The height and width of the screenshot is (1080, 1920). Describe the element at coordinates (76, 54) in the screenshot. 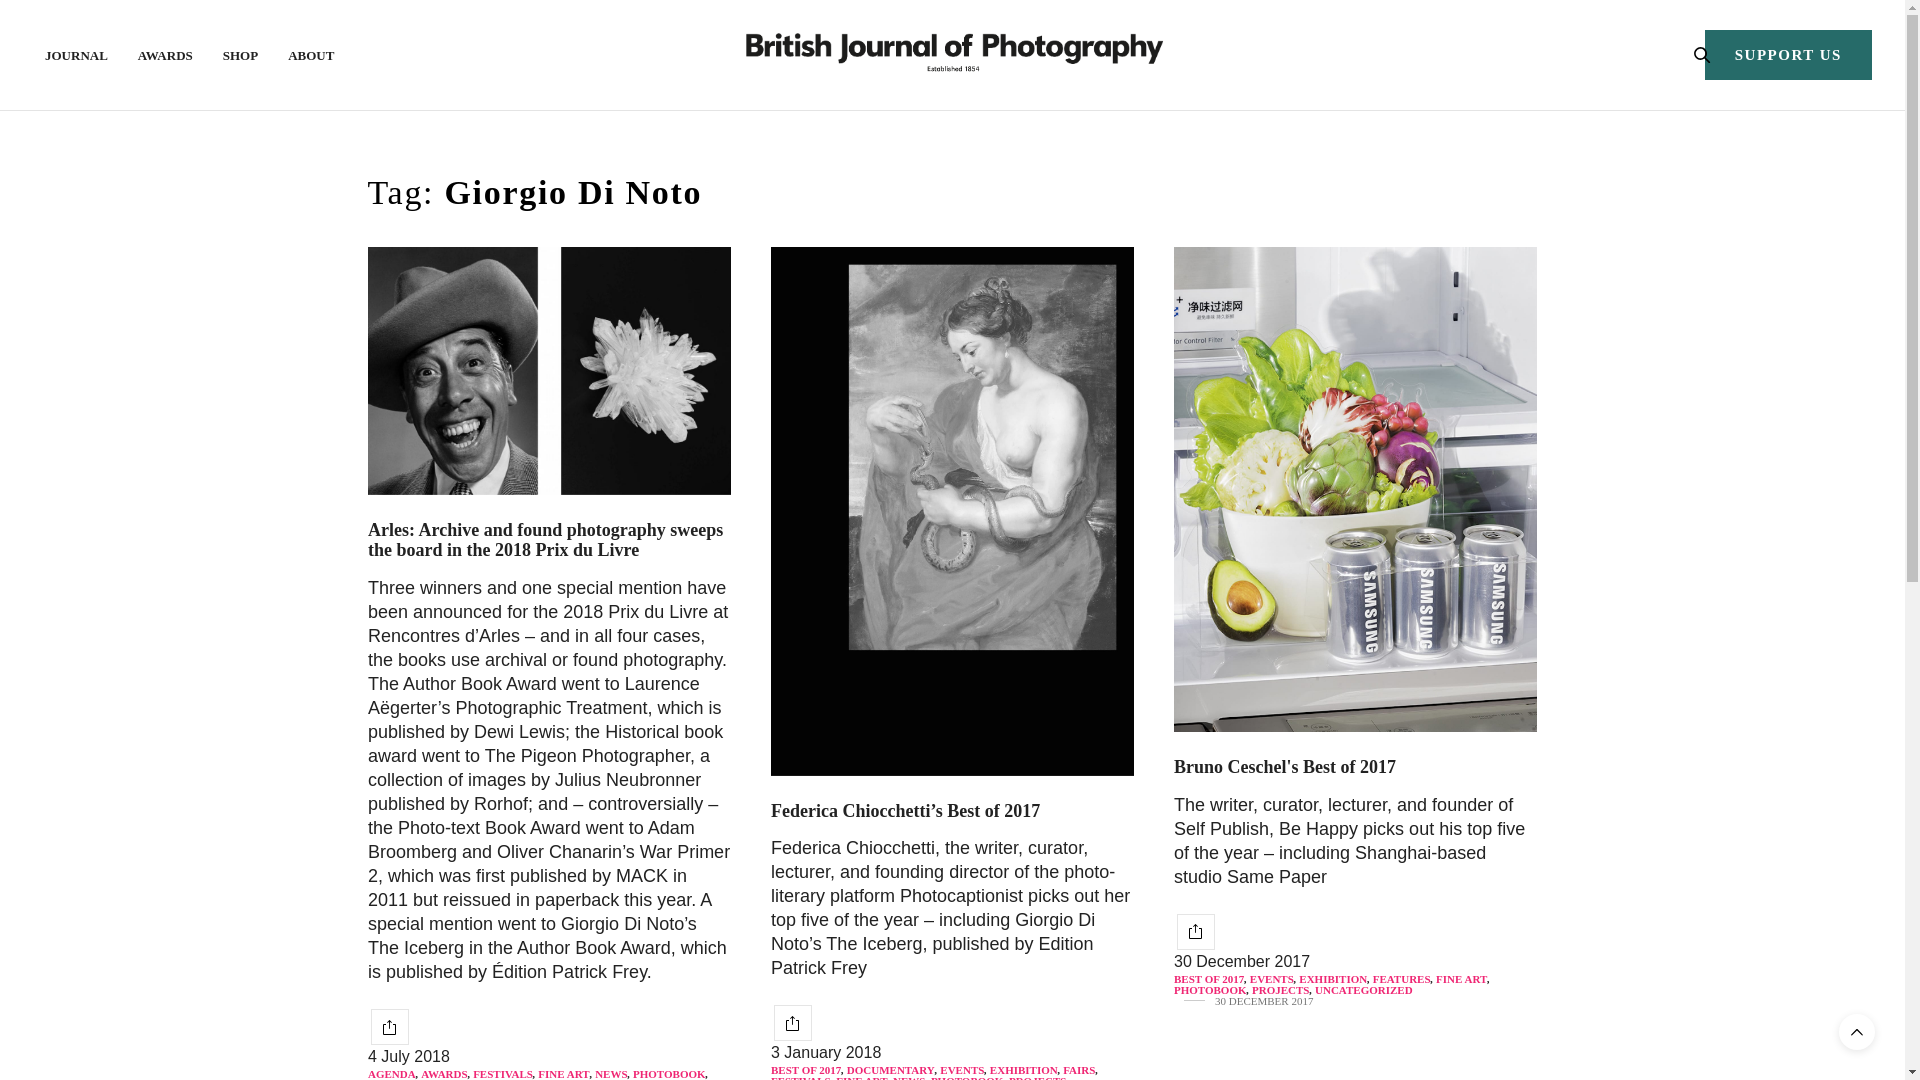

I see `JOURNAL` at that location.